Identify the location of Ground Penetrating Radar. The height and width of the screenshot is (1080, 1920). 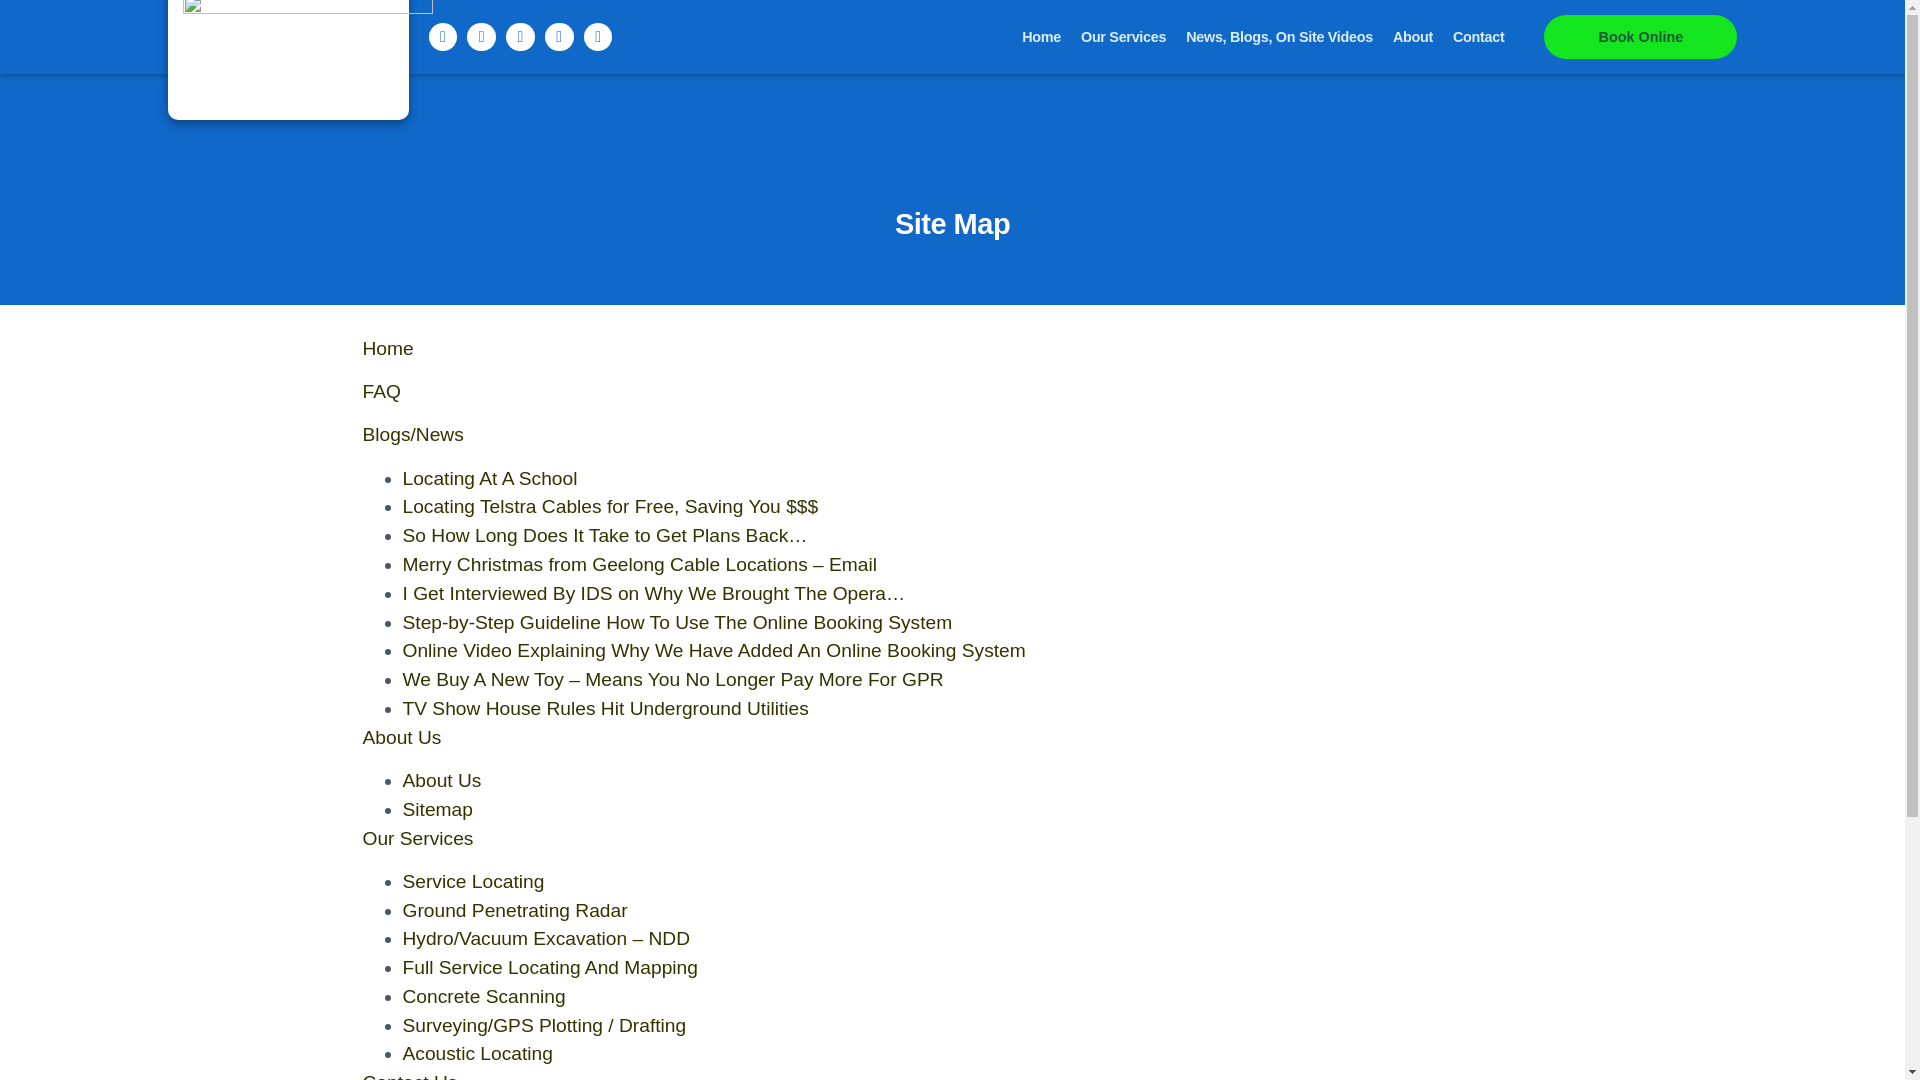
(514, 910).